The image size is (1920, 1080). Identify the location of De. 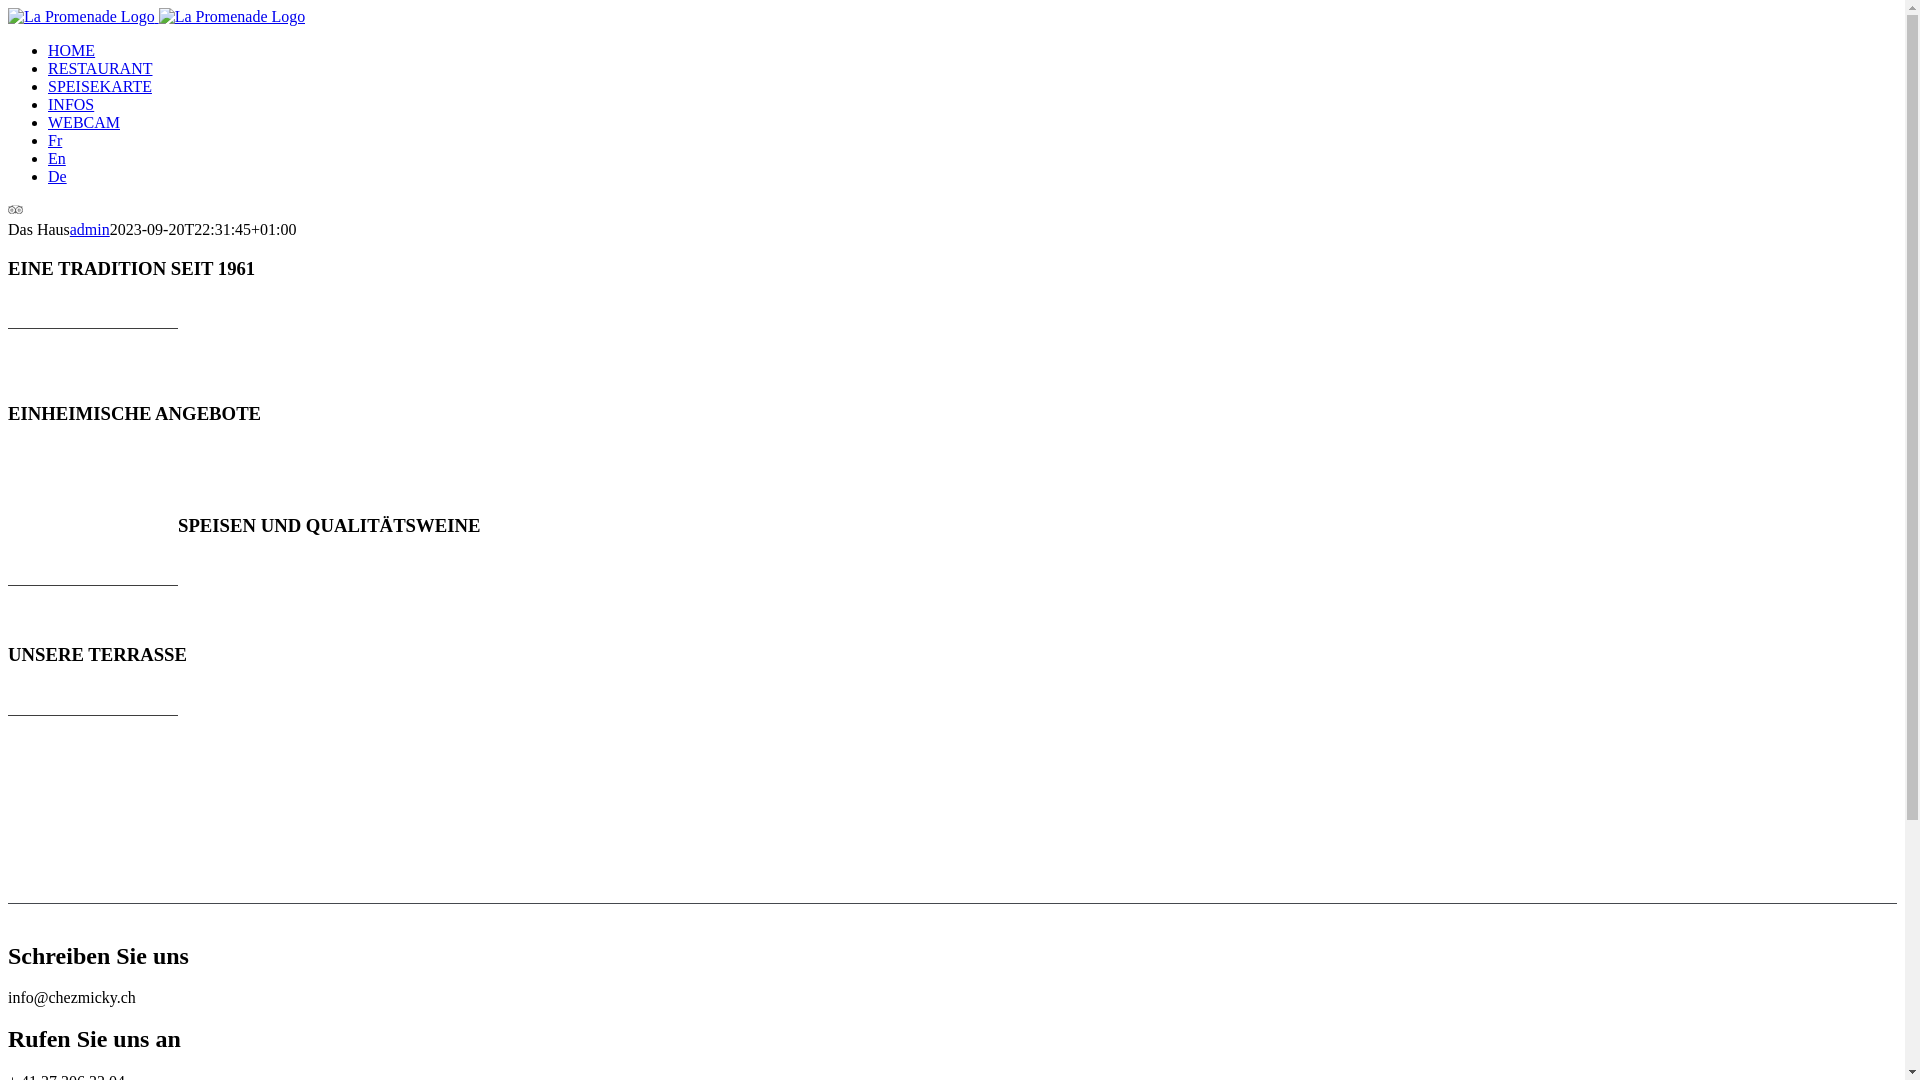
(58, 176).